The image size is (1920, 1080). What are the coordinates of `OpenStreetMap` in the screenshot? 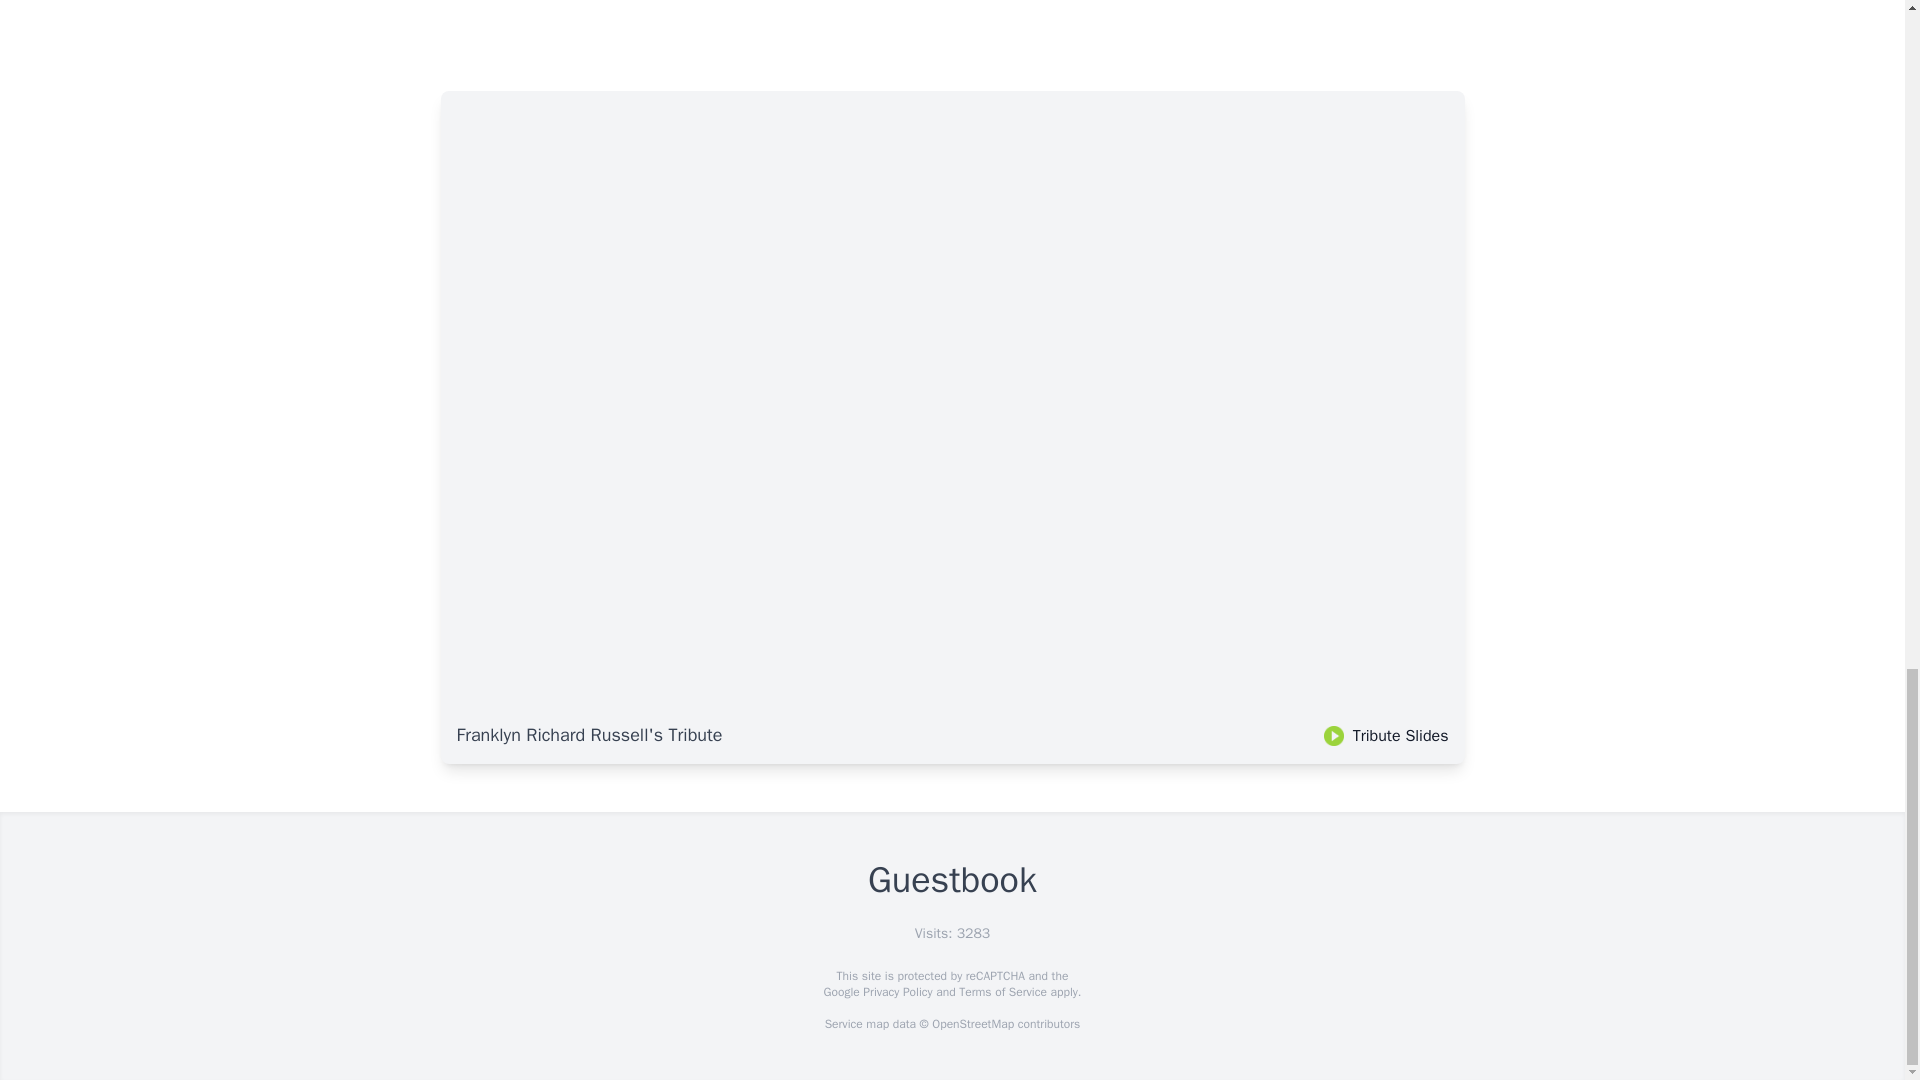 It's located at (972, 1024).